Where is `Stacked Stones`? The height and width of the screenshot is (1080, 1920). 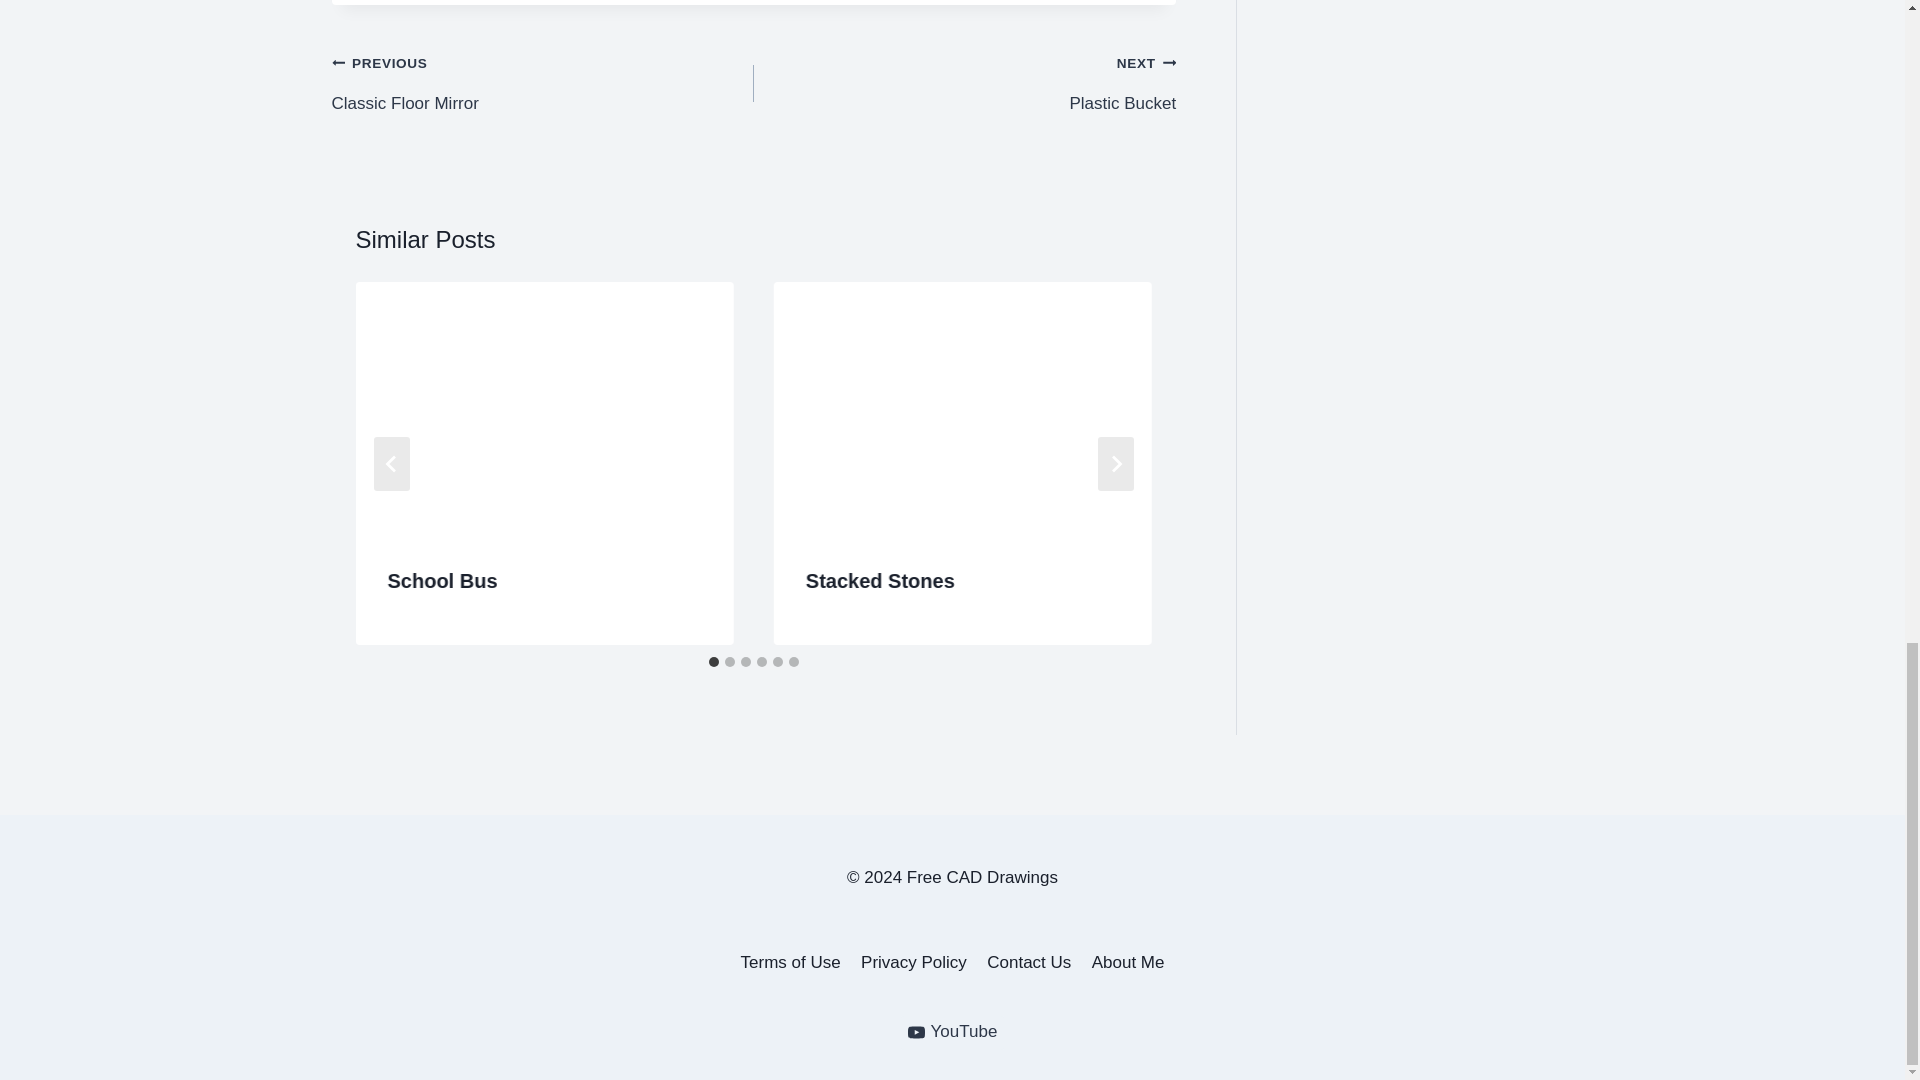 Stacked Stones is located at coordinates (543, 83).